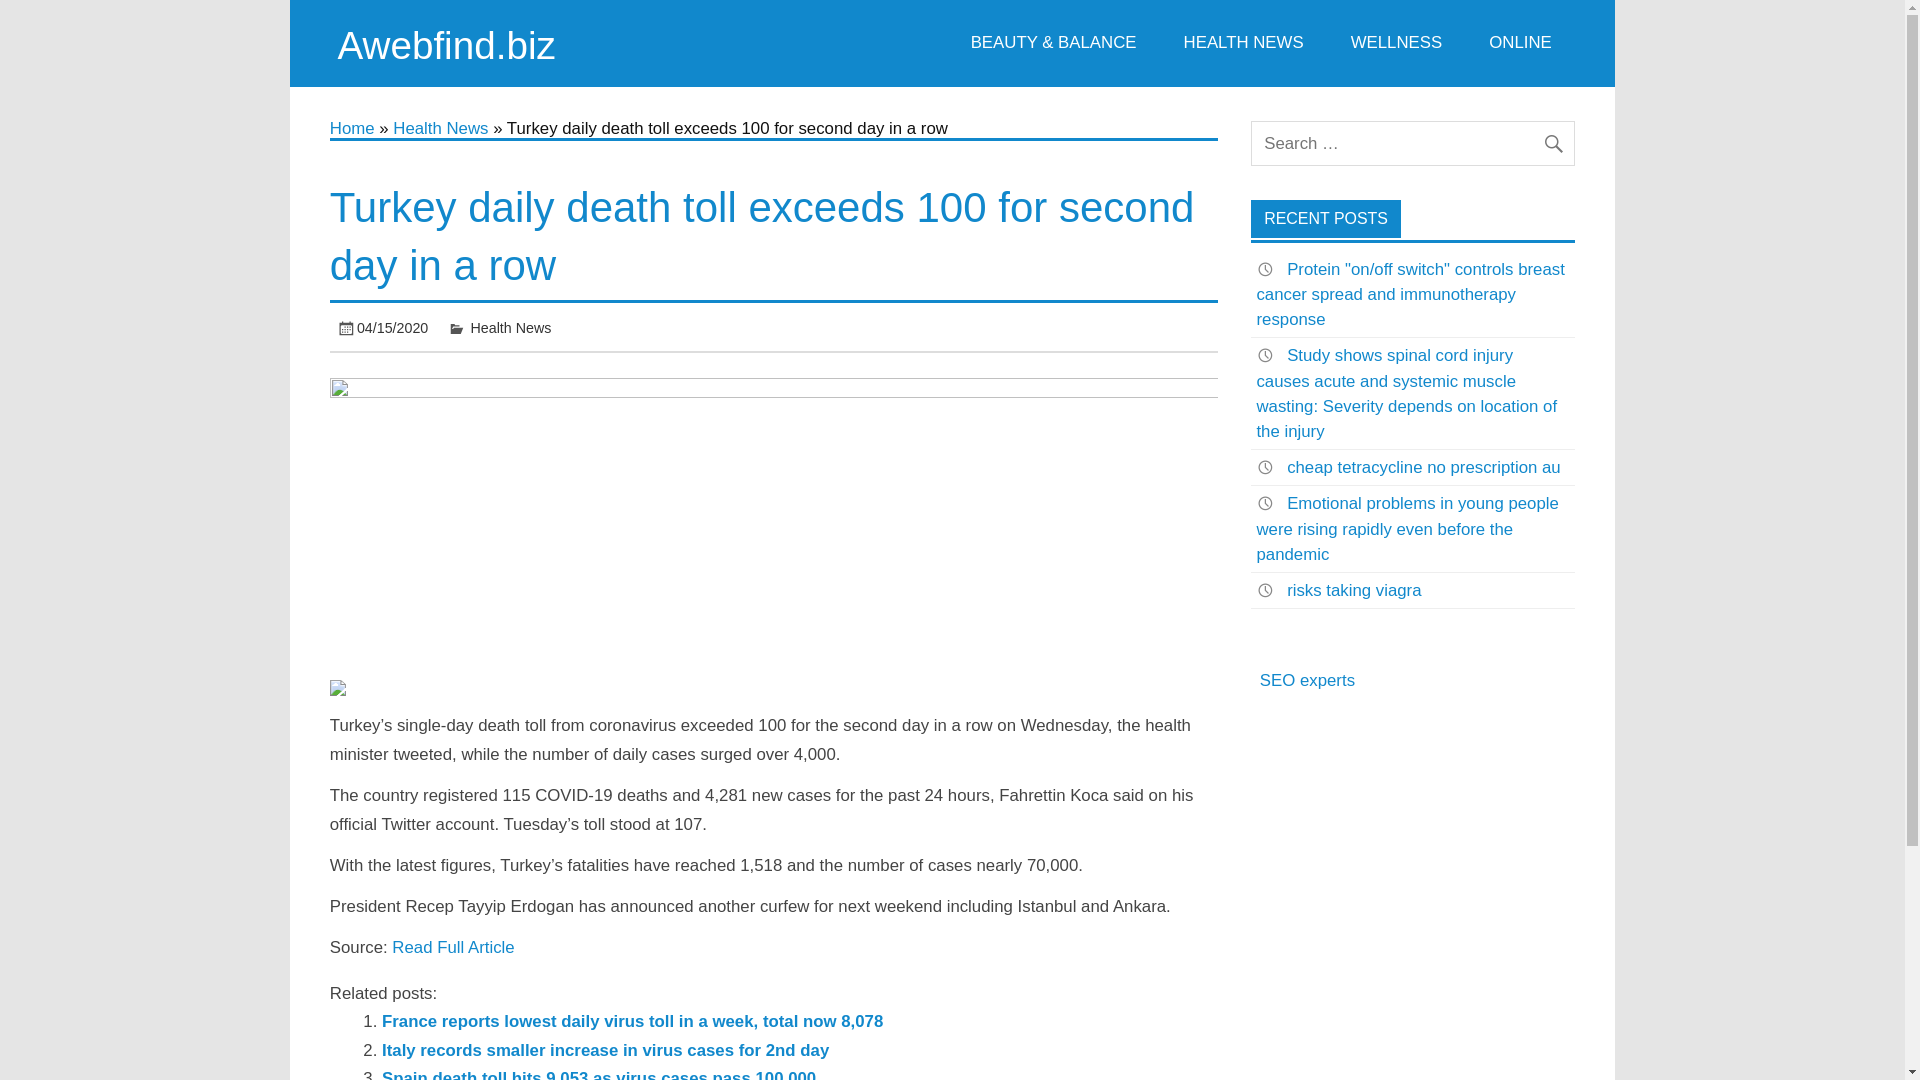 Image resolution: width=1920 pixels, height=1080 pixels. What do you see at coordinates (1423, 467) in the screenshot?
I see `cheap tetracycline no prescription au` at bounding box center [1423, 467].